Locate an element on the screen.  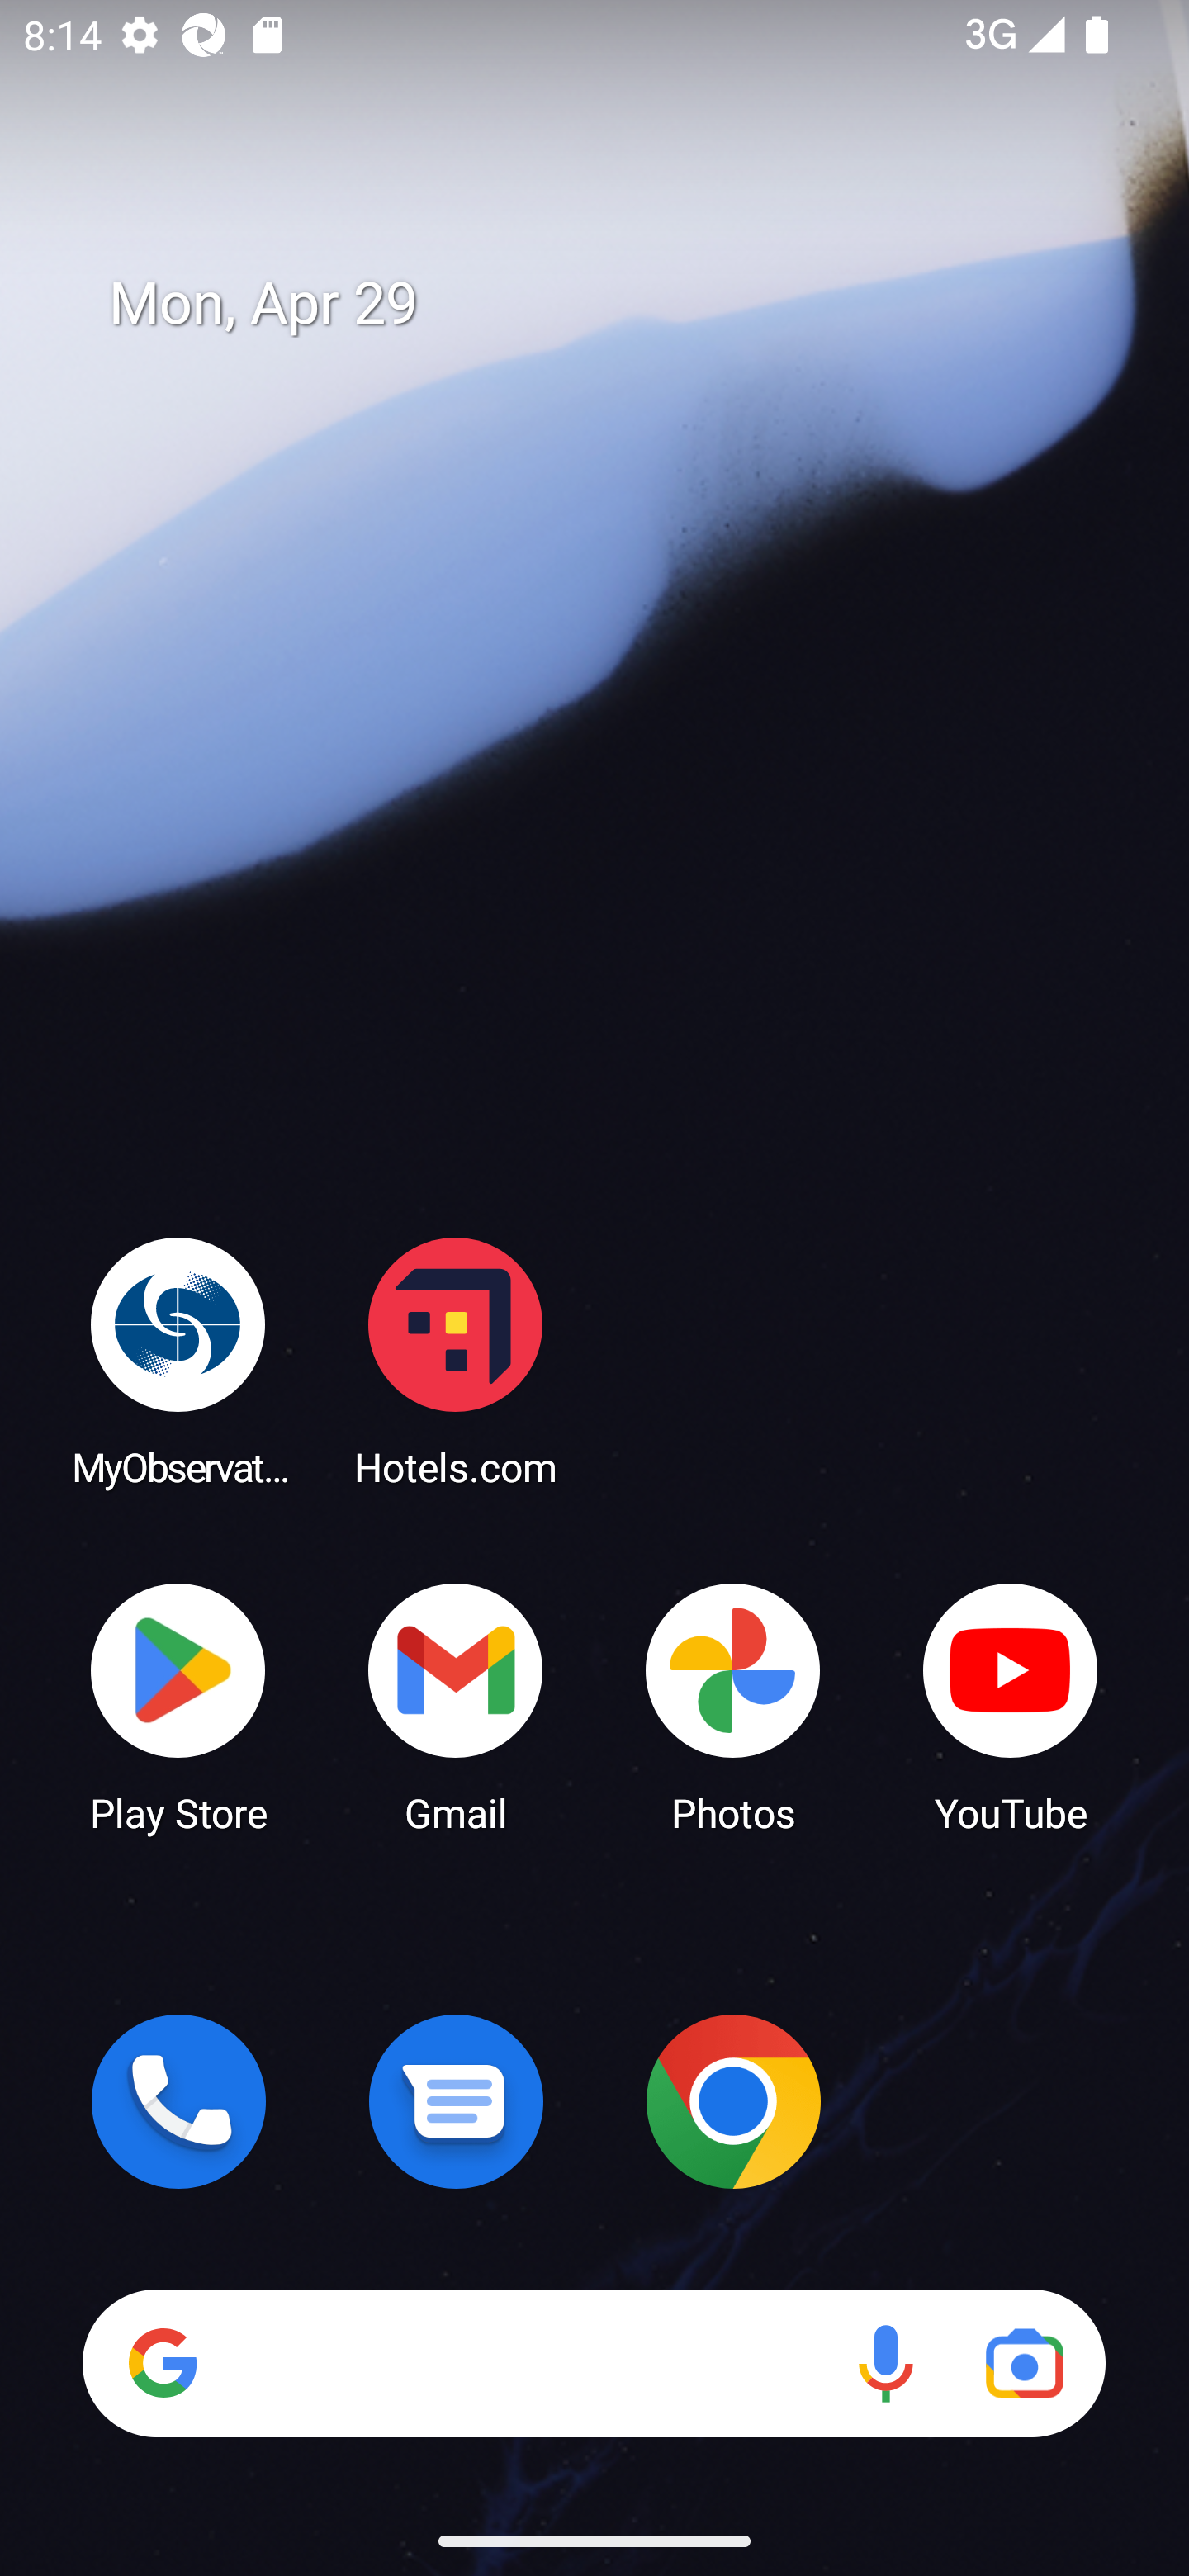
Phone is located at coordinates (178, 2101).